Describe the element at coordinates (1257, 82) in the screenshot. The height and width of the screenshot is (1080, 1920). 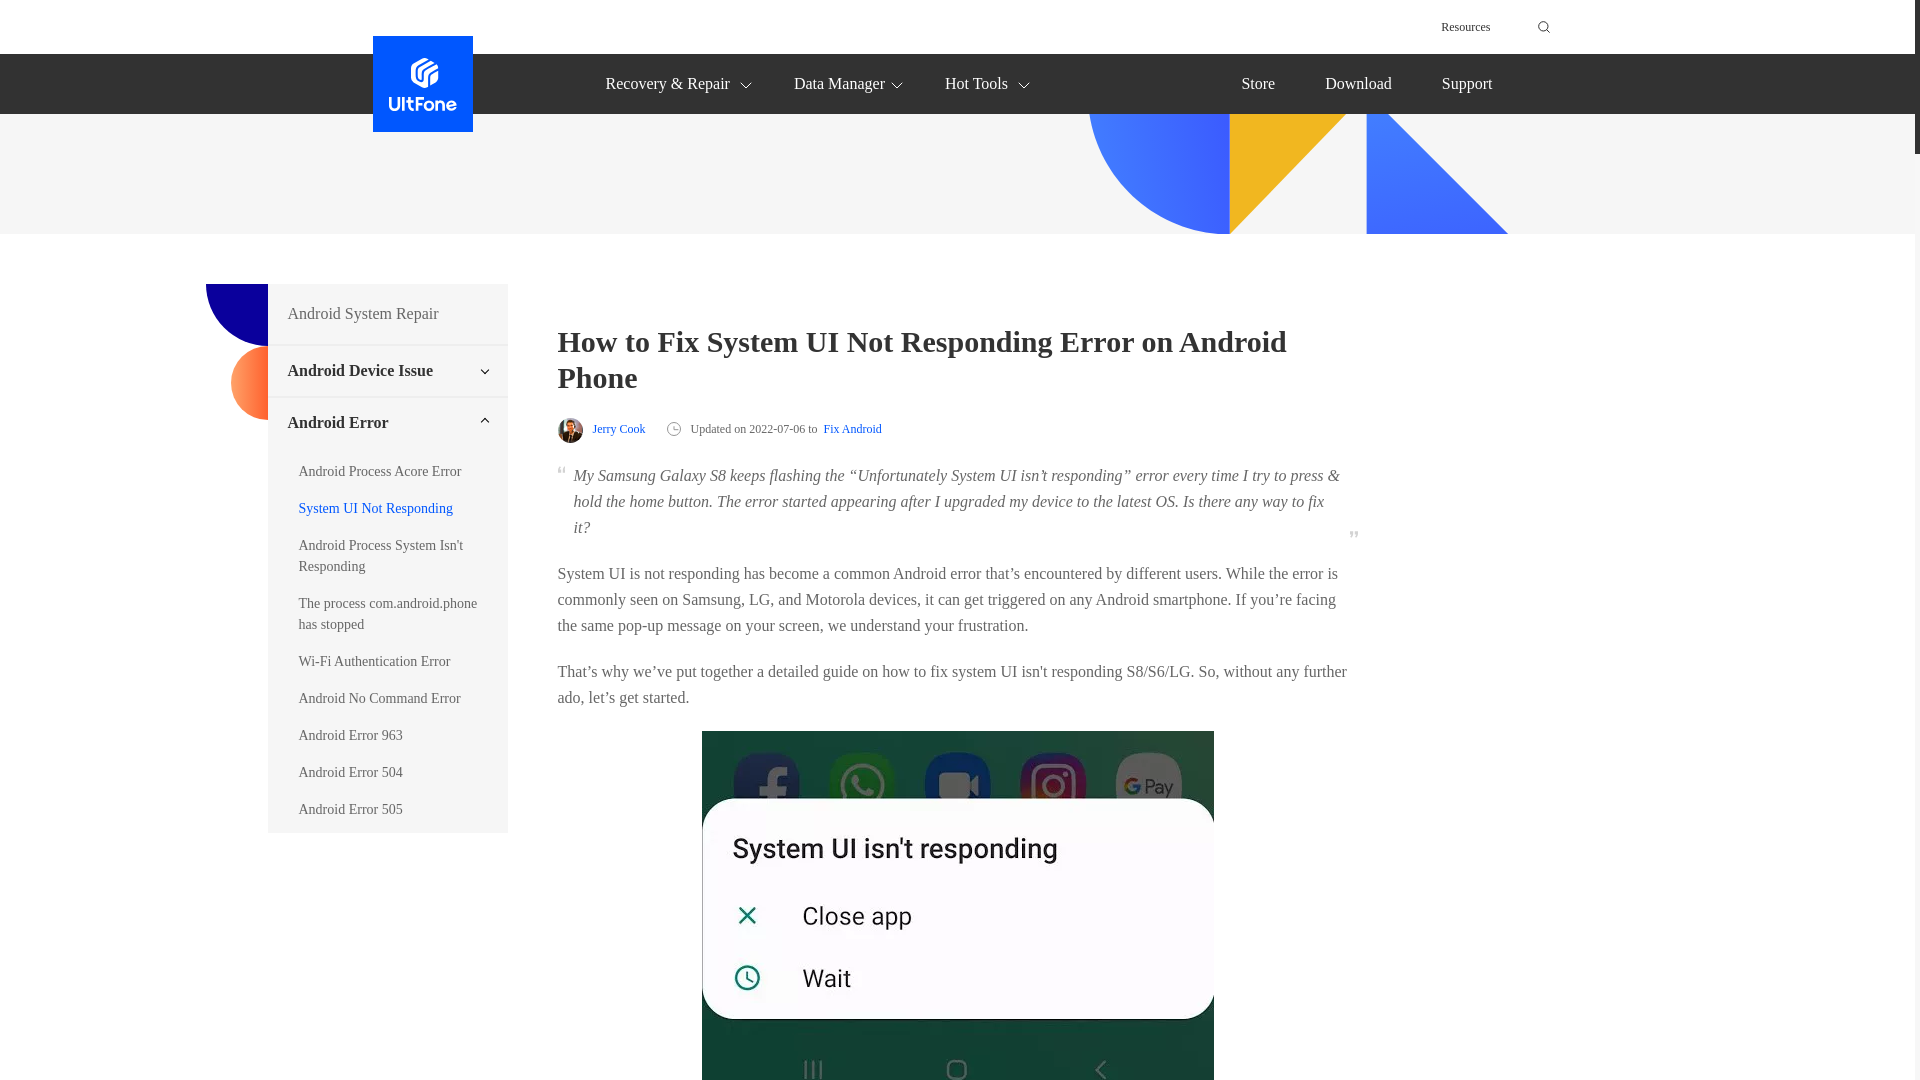
I see `Store` at that location.